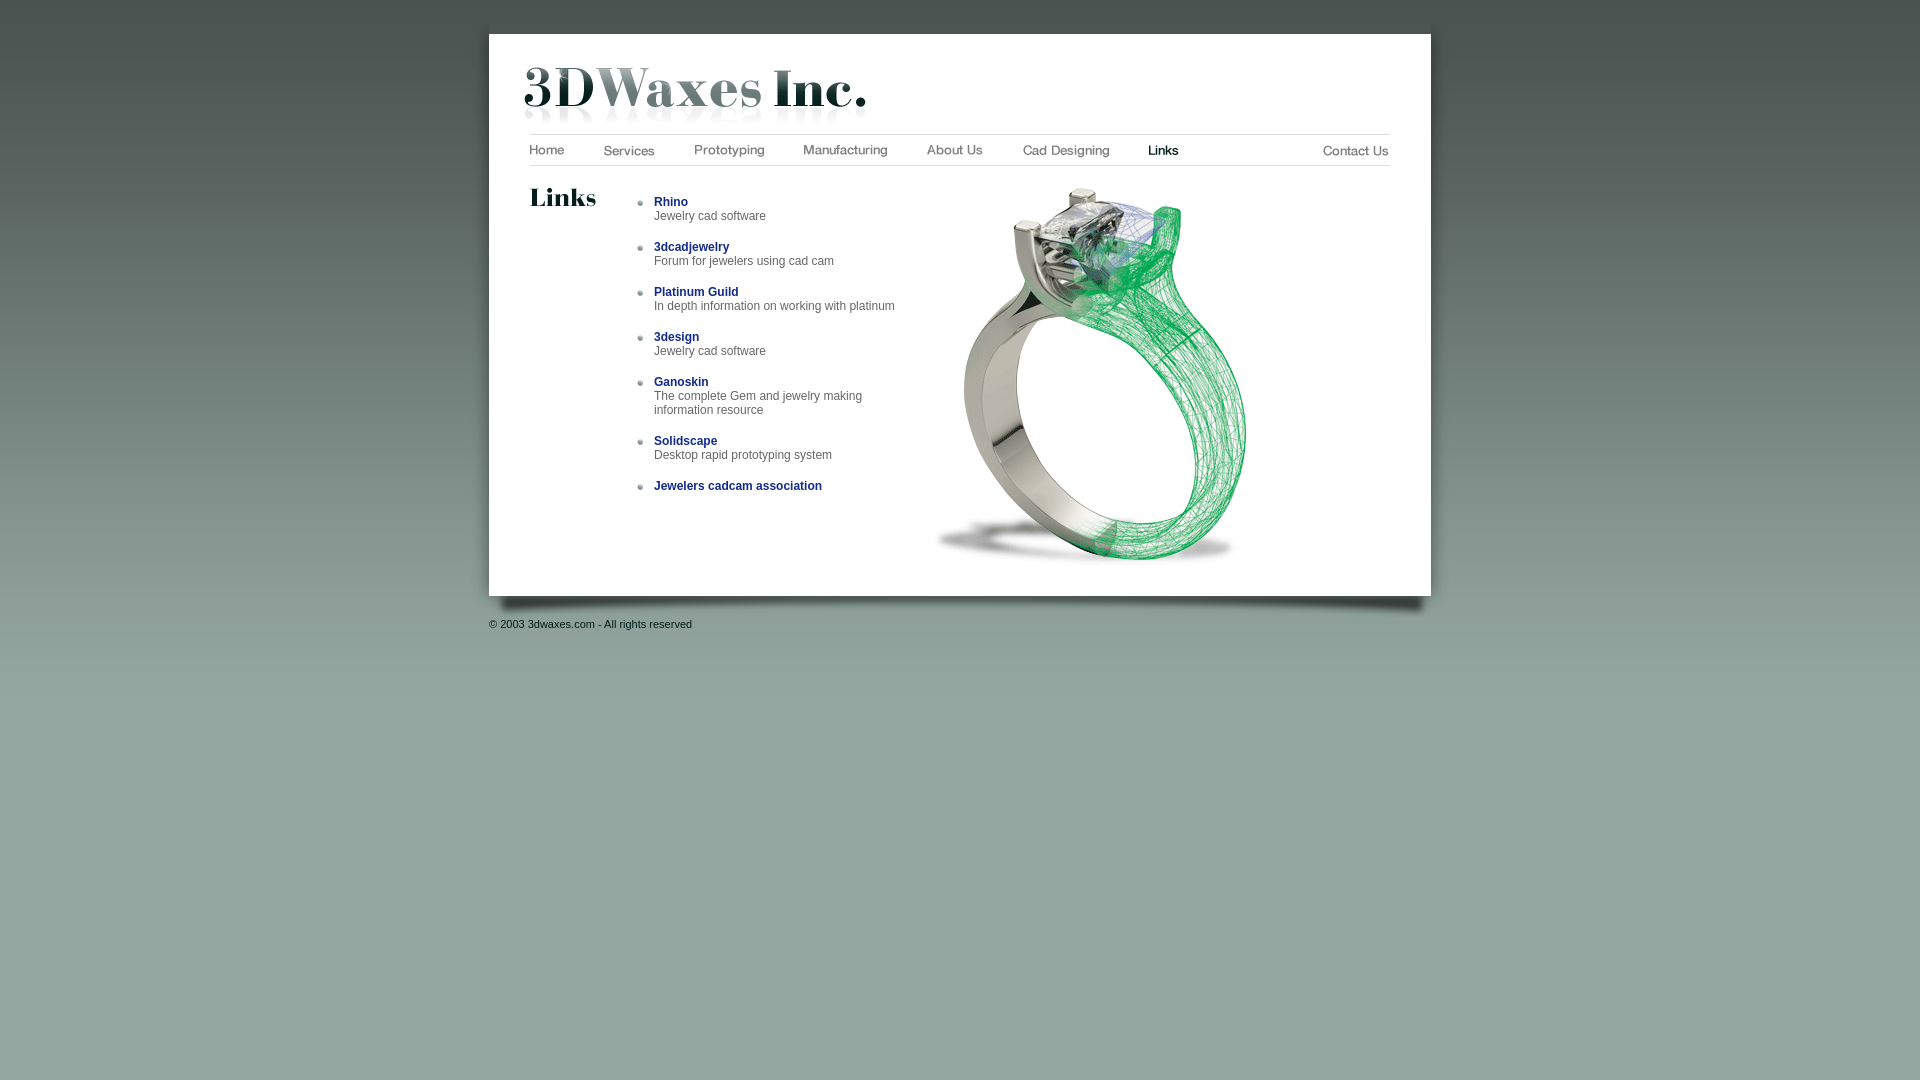 The width and height of the screenshot is (1920, 1080). What do you see at coordinates (730, 151) in the screenshot?
I see `Prototyping` at bounding box center [730, 151].